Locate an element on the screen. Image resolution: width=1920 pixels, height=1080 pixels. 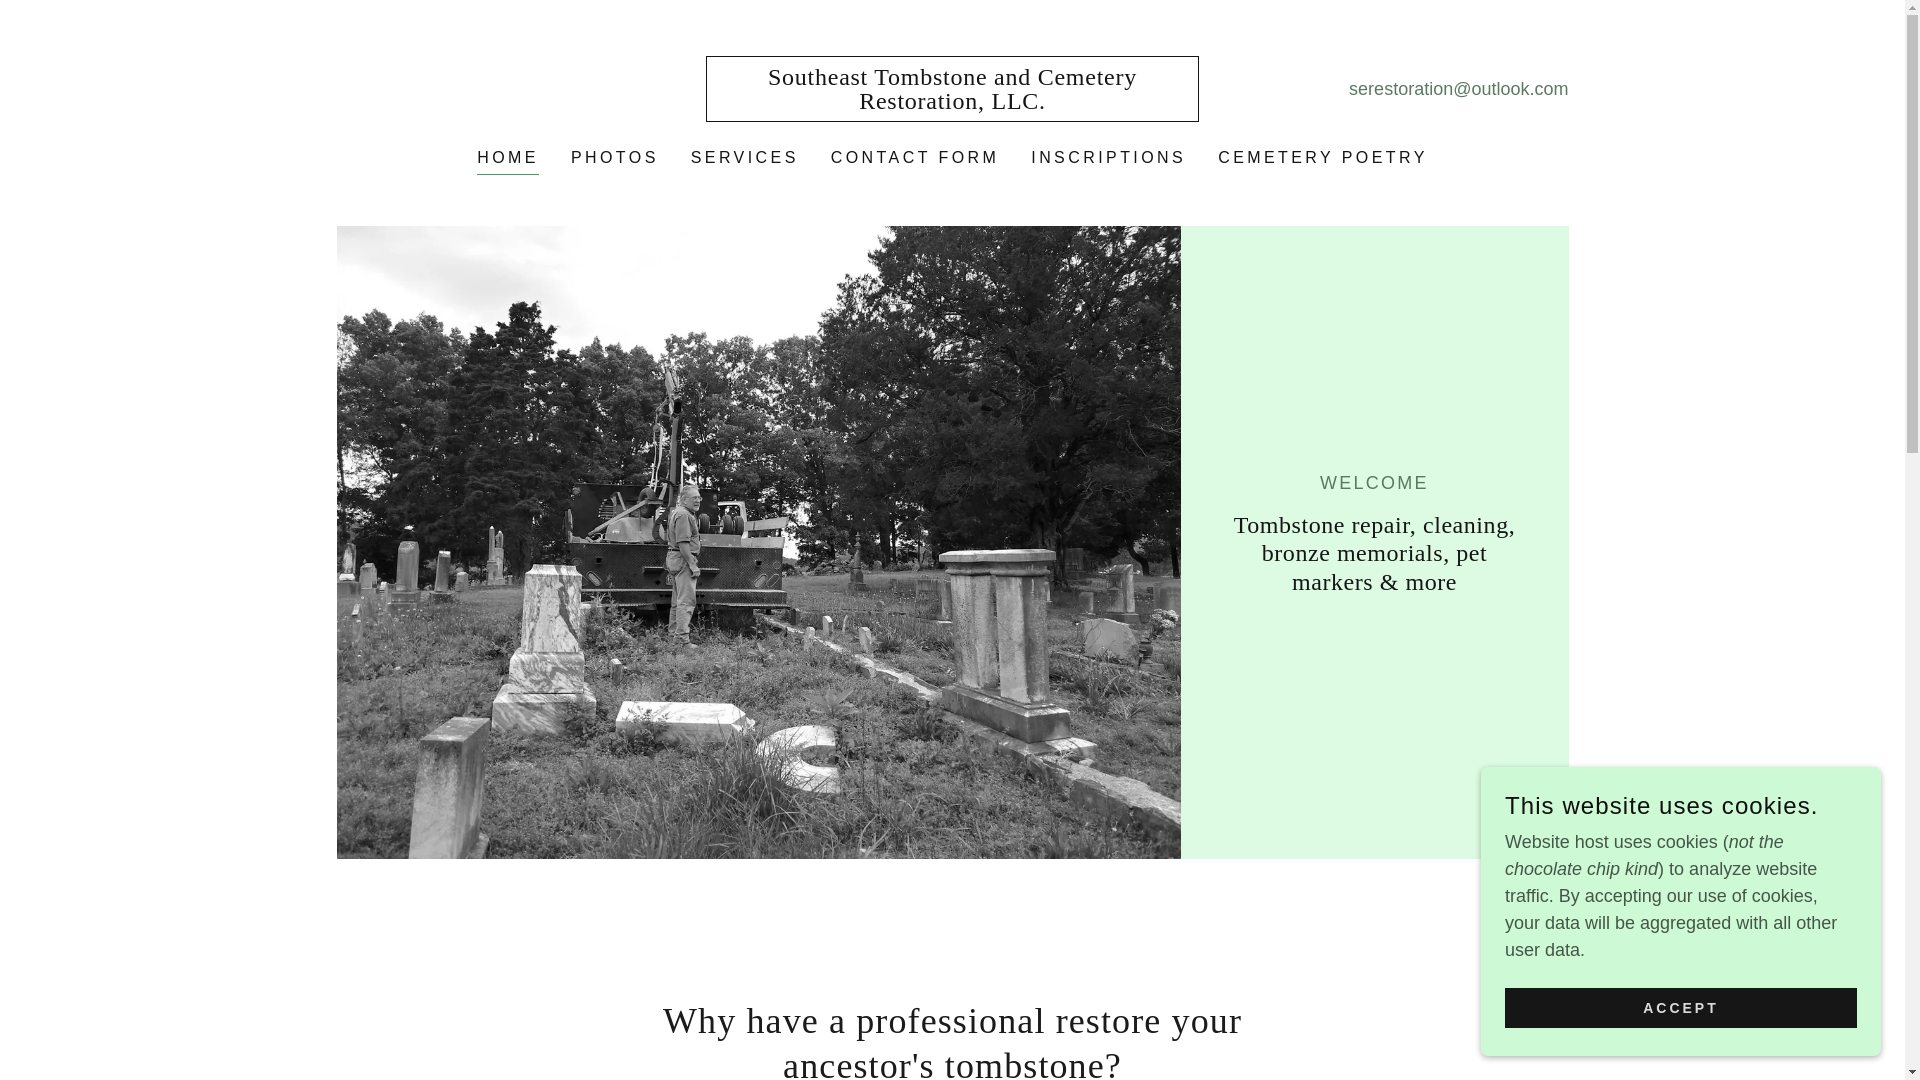
PHOTOS is located at coordinates (614, 158).